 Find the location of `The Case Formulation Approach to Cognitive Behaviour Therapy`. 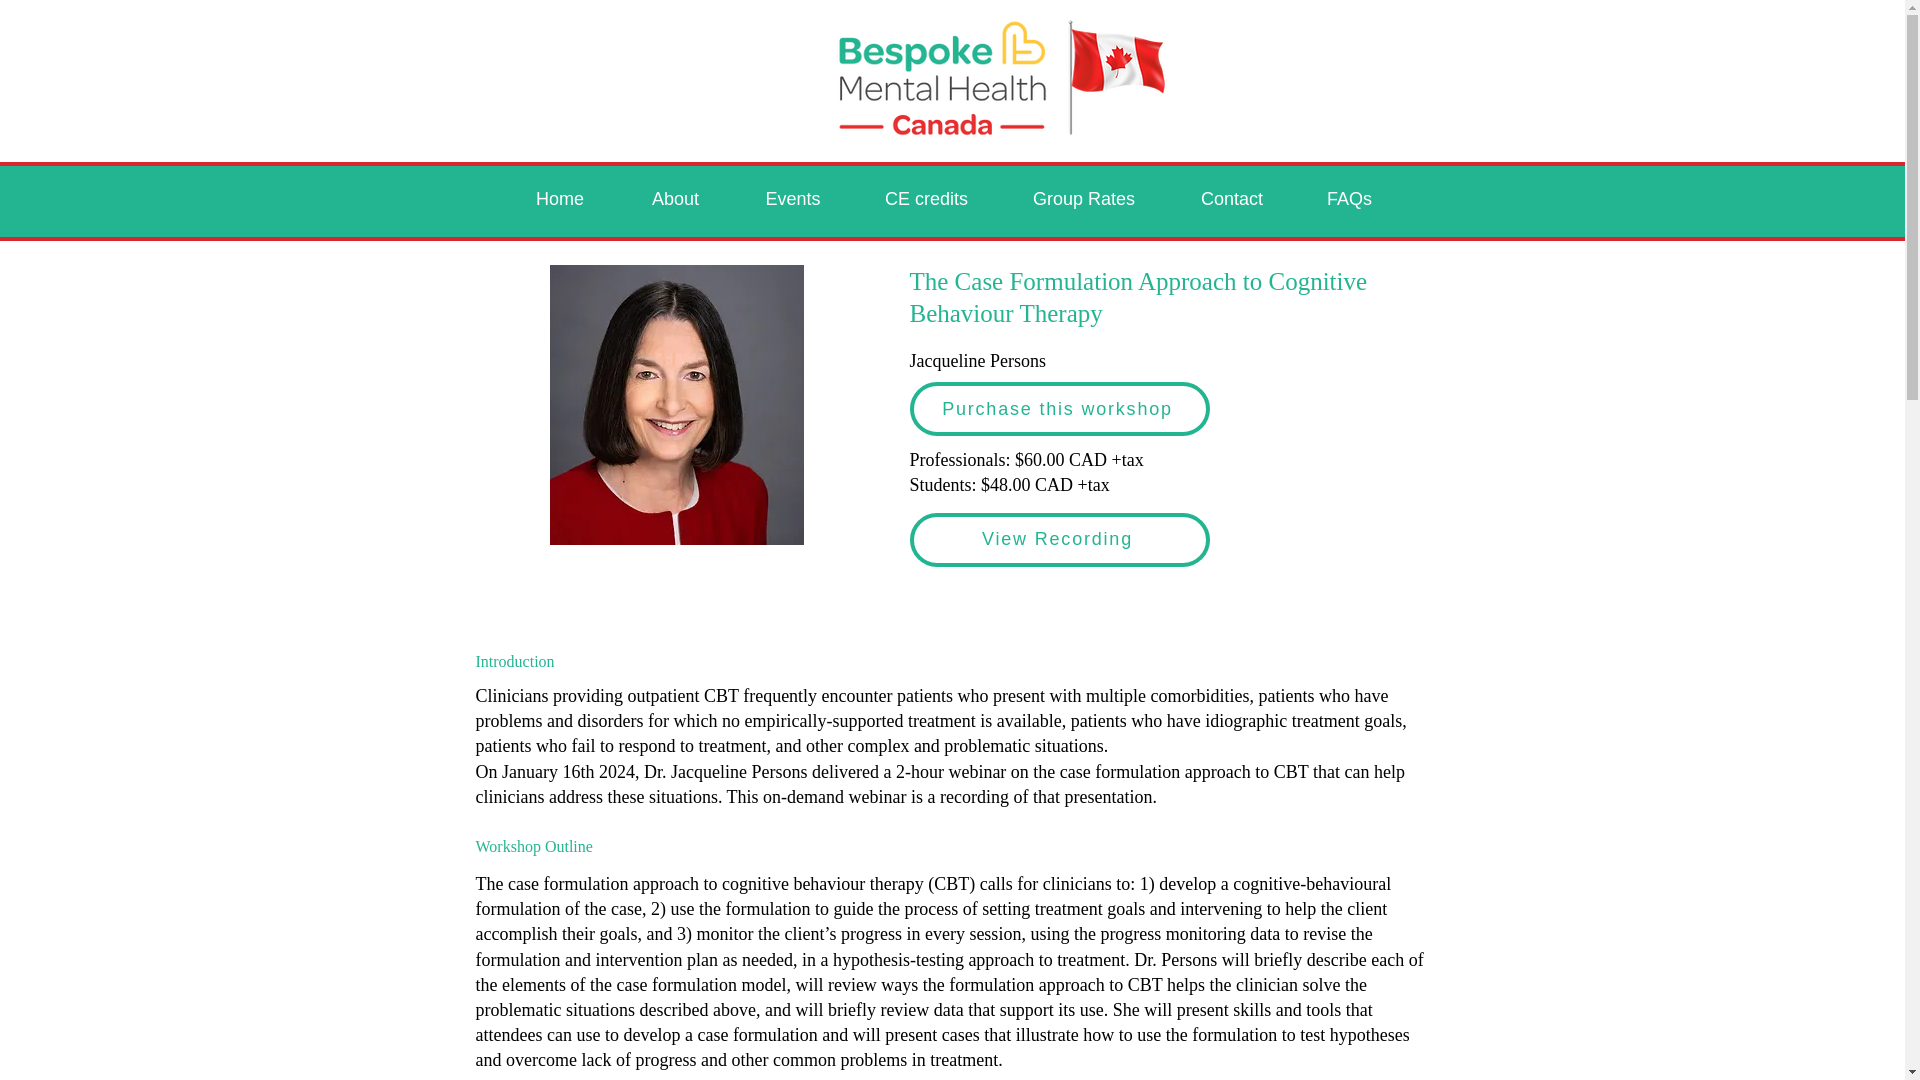

The Case Formulation Approach to Cognitive Behaviour Therapy is located at coordinates (676, 404).